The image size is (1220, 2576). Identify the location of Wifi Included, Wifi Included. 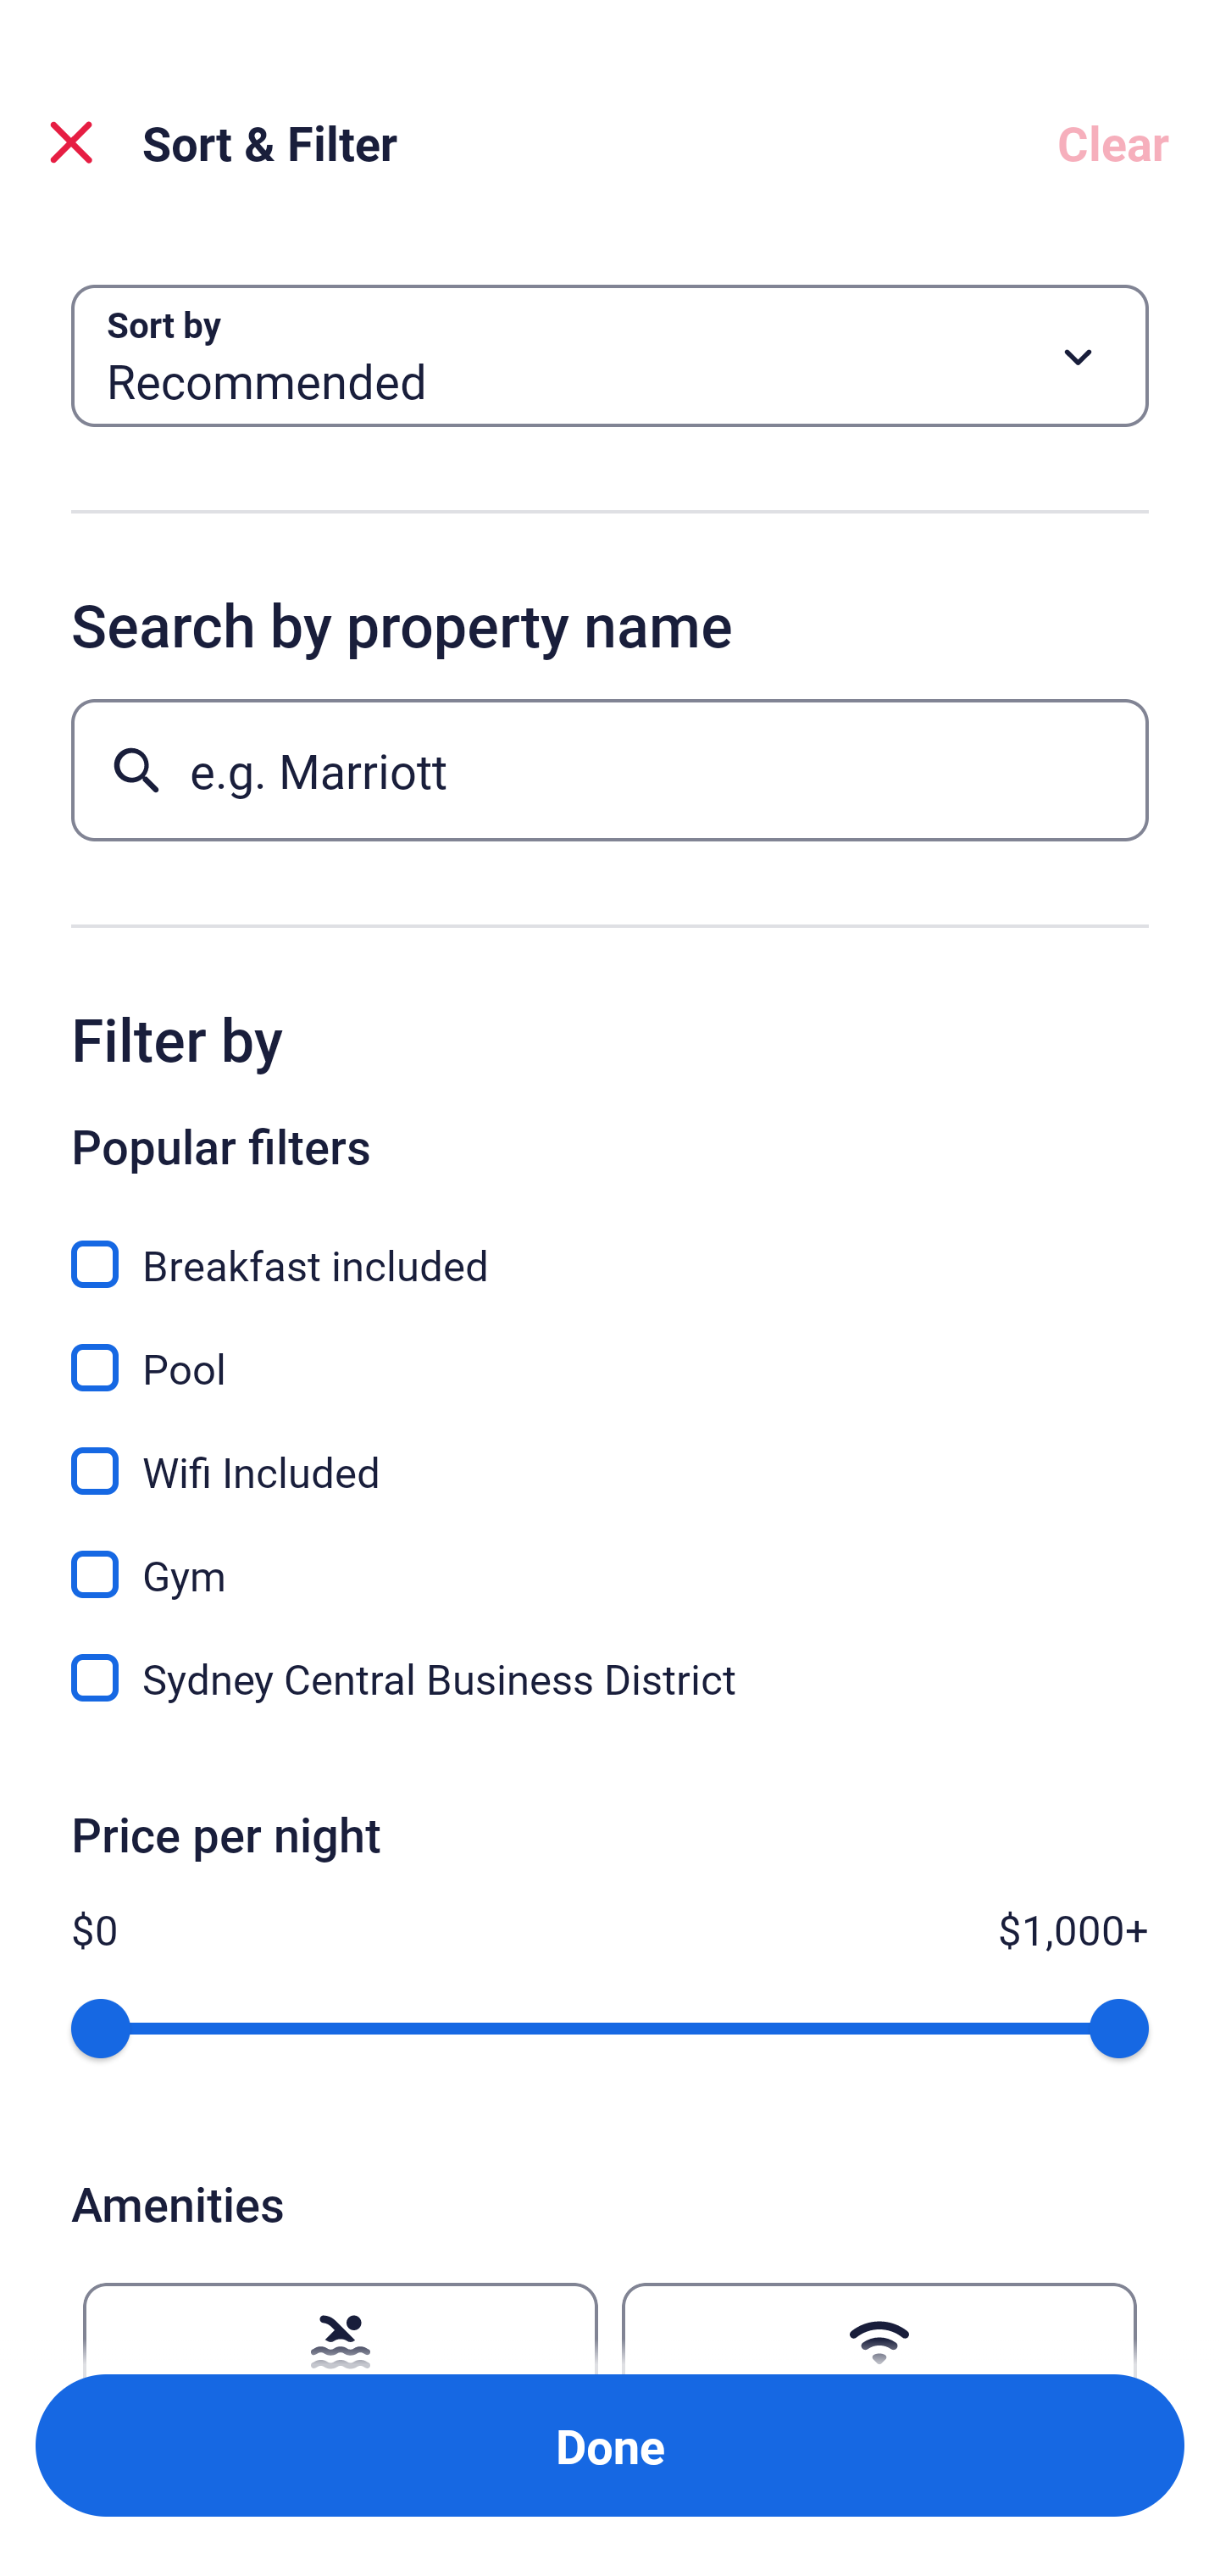
(610, 1452).